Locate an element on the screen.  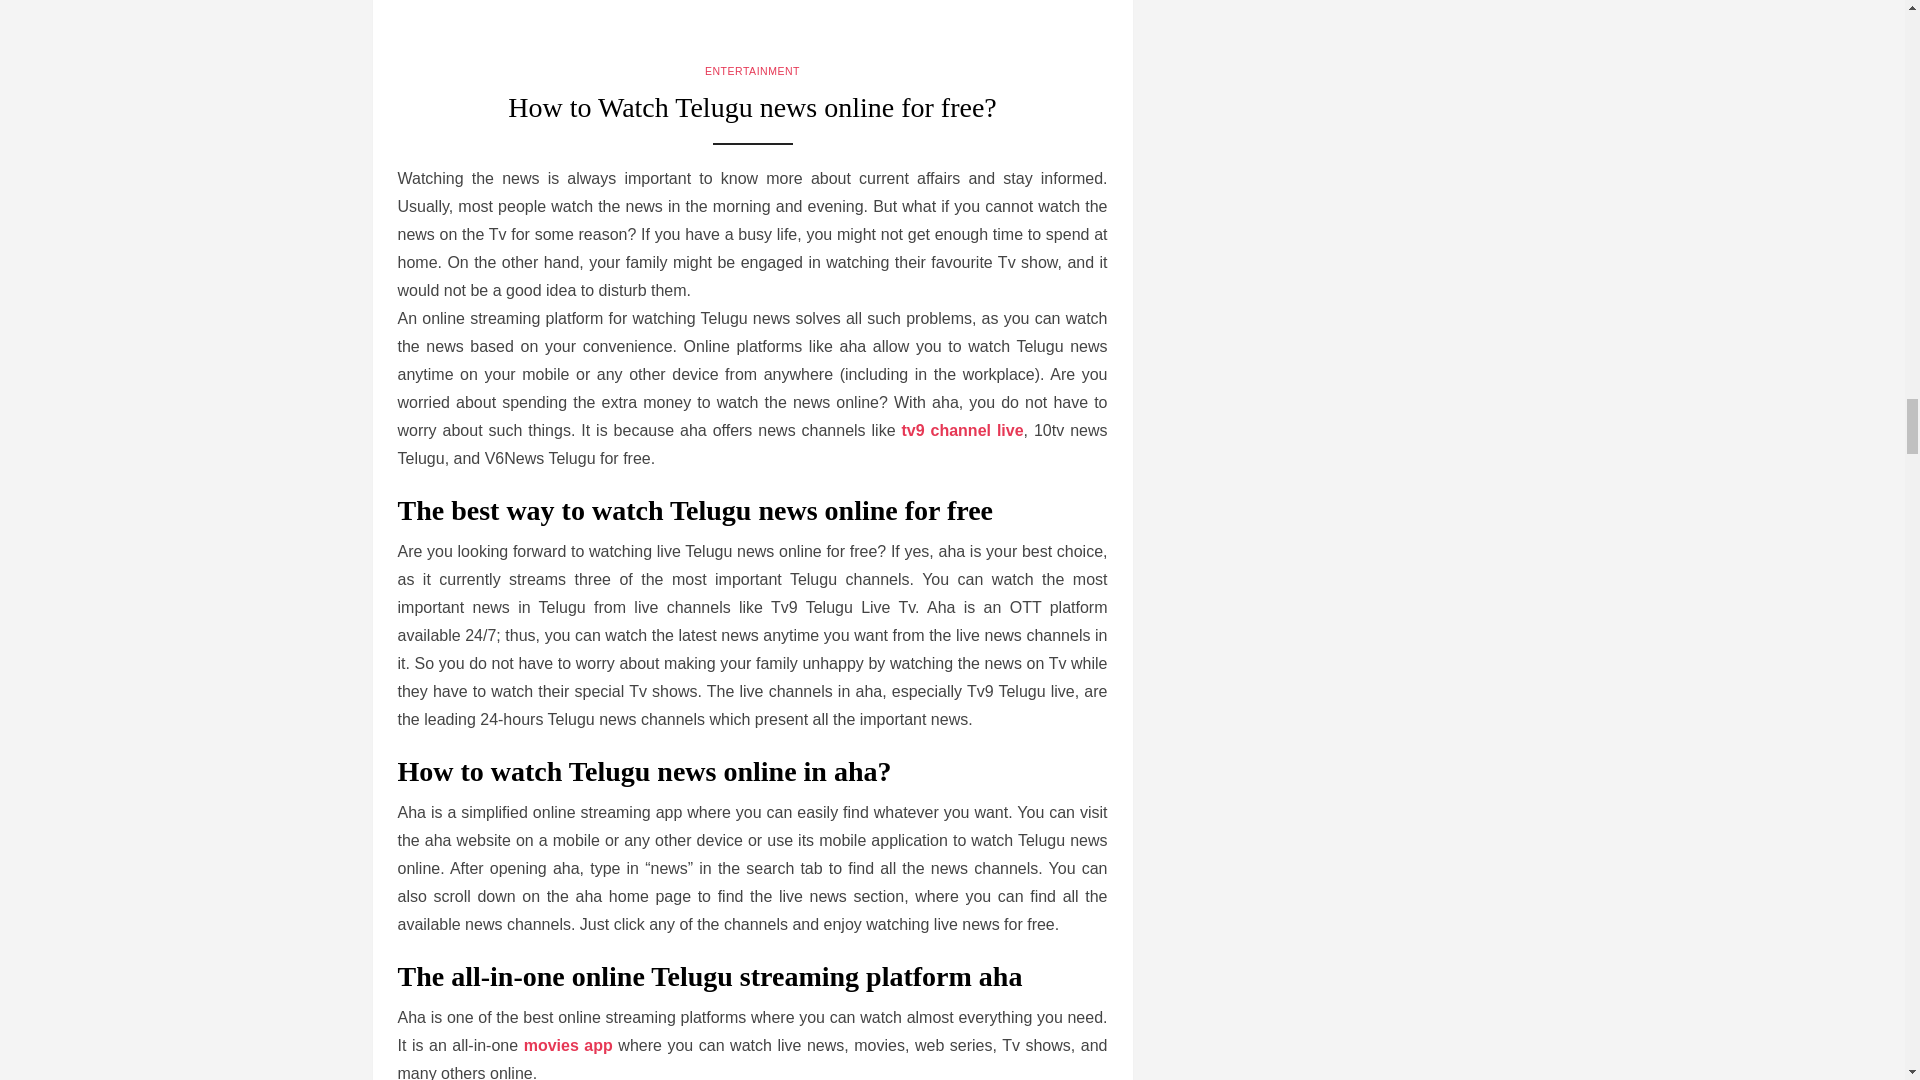
movies app is located at coordinates (568, 1045).